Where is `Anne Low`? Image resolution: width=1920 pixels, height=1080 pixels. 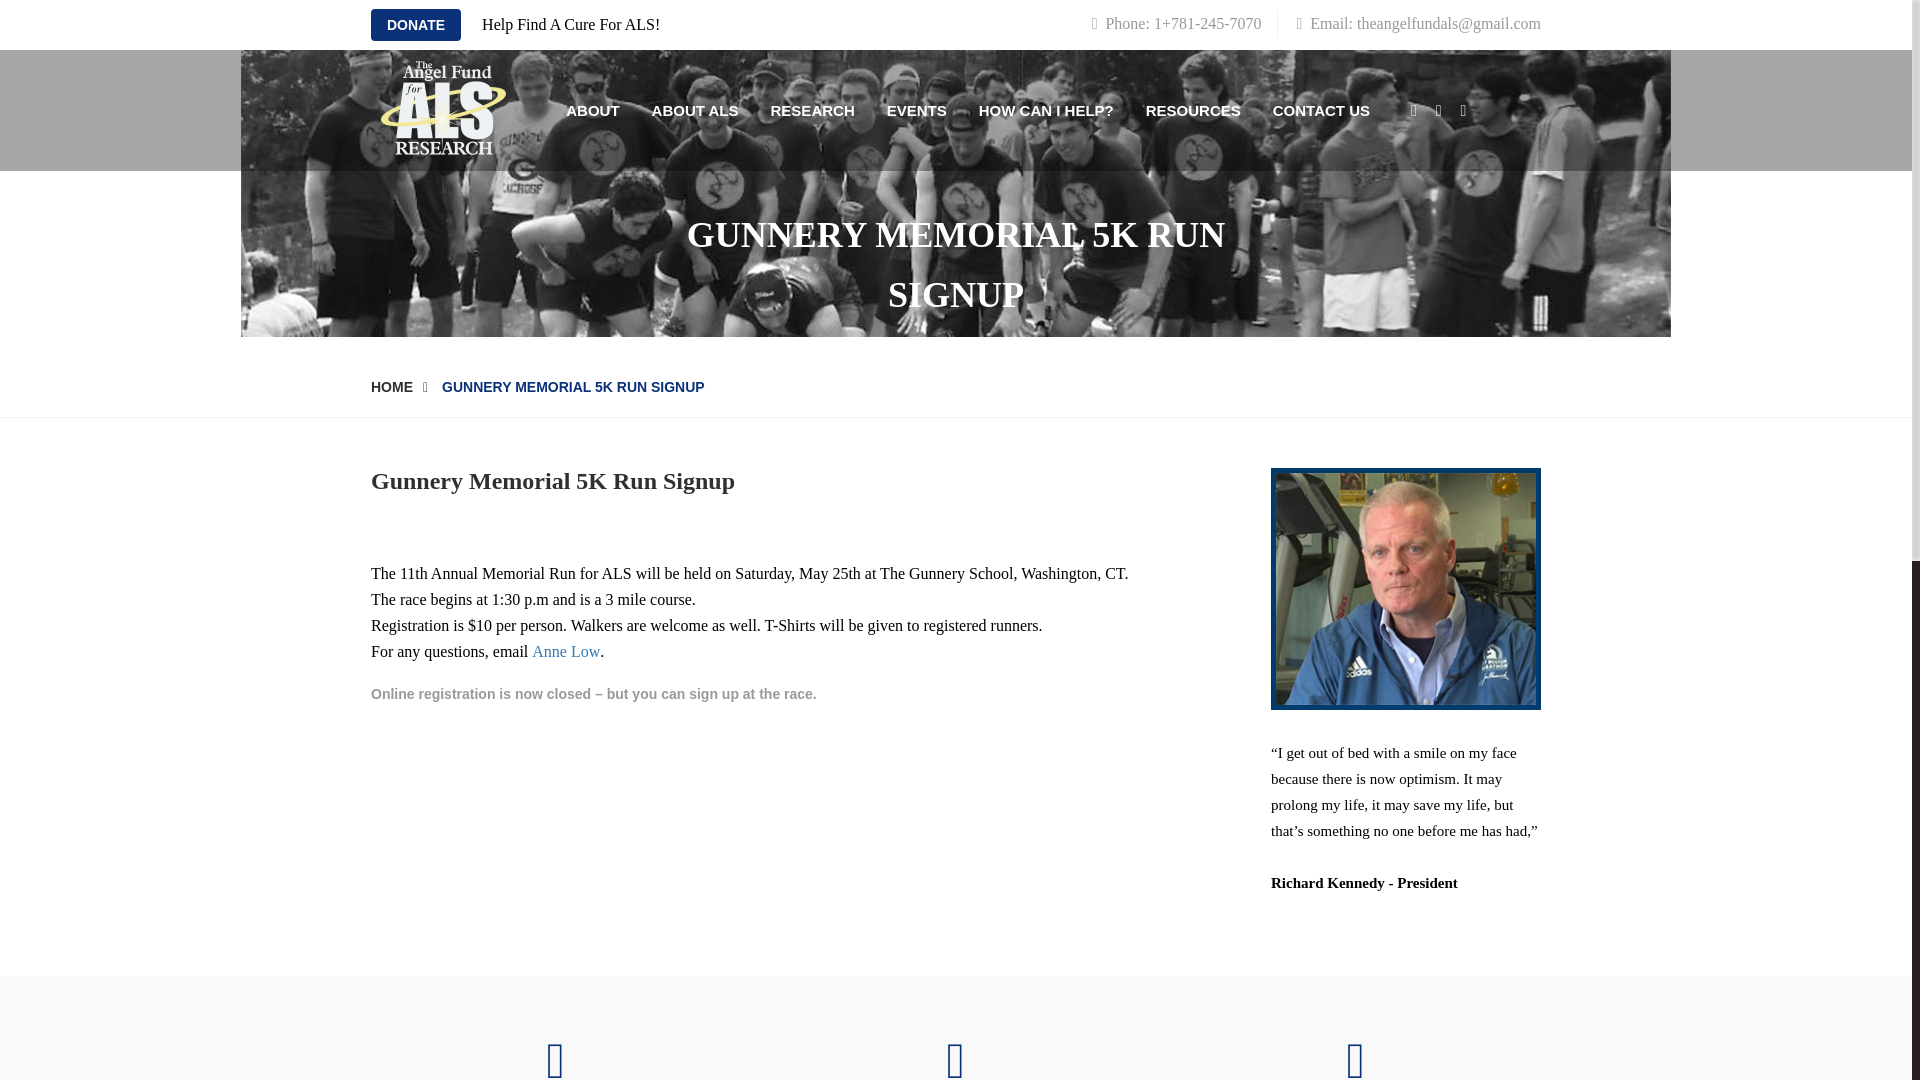 Anne Low is located at coordinates (565, 652).